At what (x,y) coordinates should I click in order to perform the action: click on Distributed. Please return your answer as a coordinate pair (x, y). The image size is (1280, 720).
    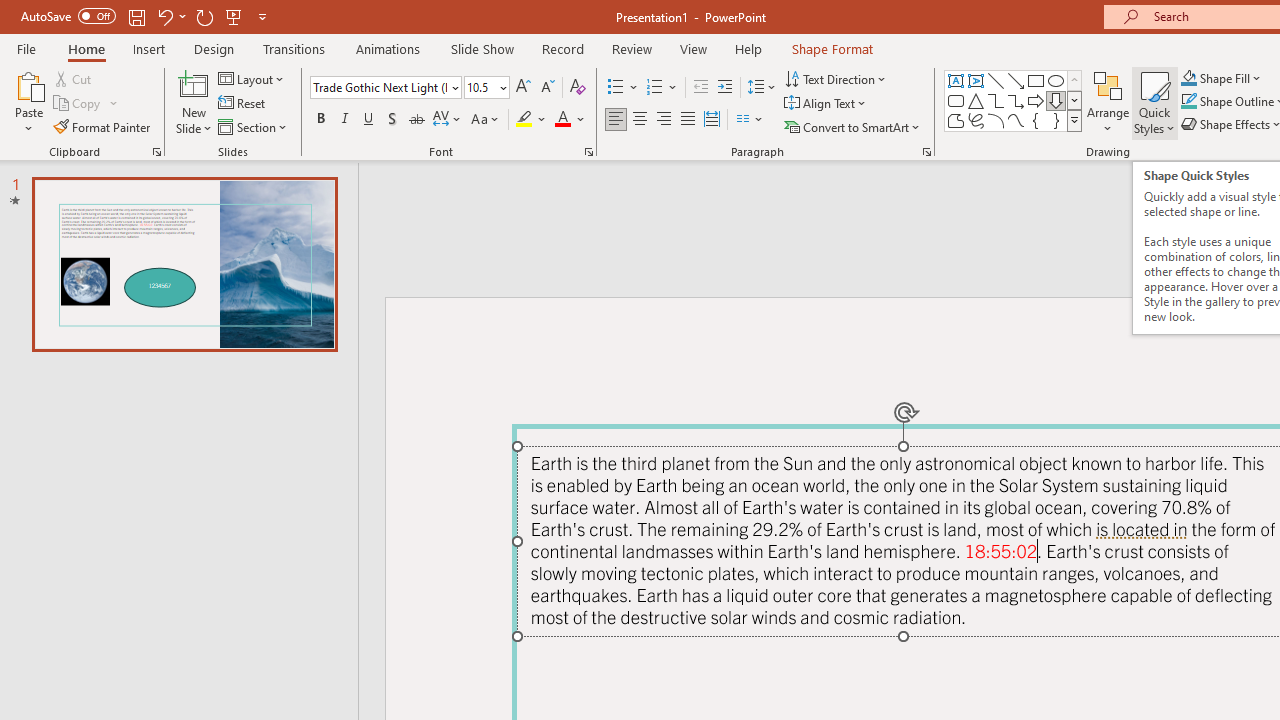
    Looking at the image, I should click on (712, 120).